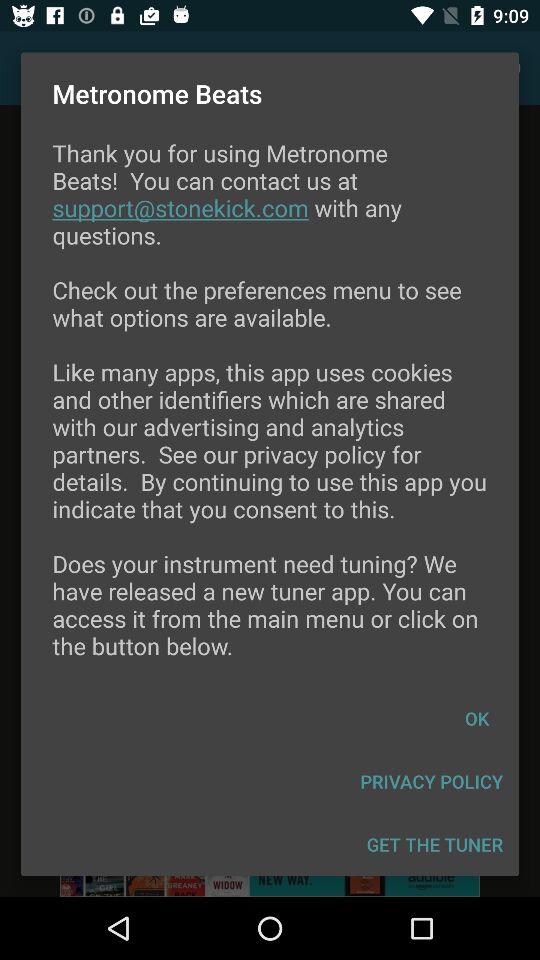 This screenshot has width=540, height=960. What do you see at coordinates (434, 844) in the screenshot?
I see `choose the icon below the privacy policy` at bounding box center [434, 844].